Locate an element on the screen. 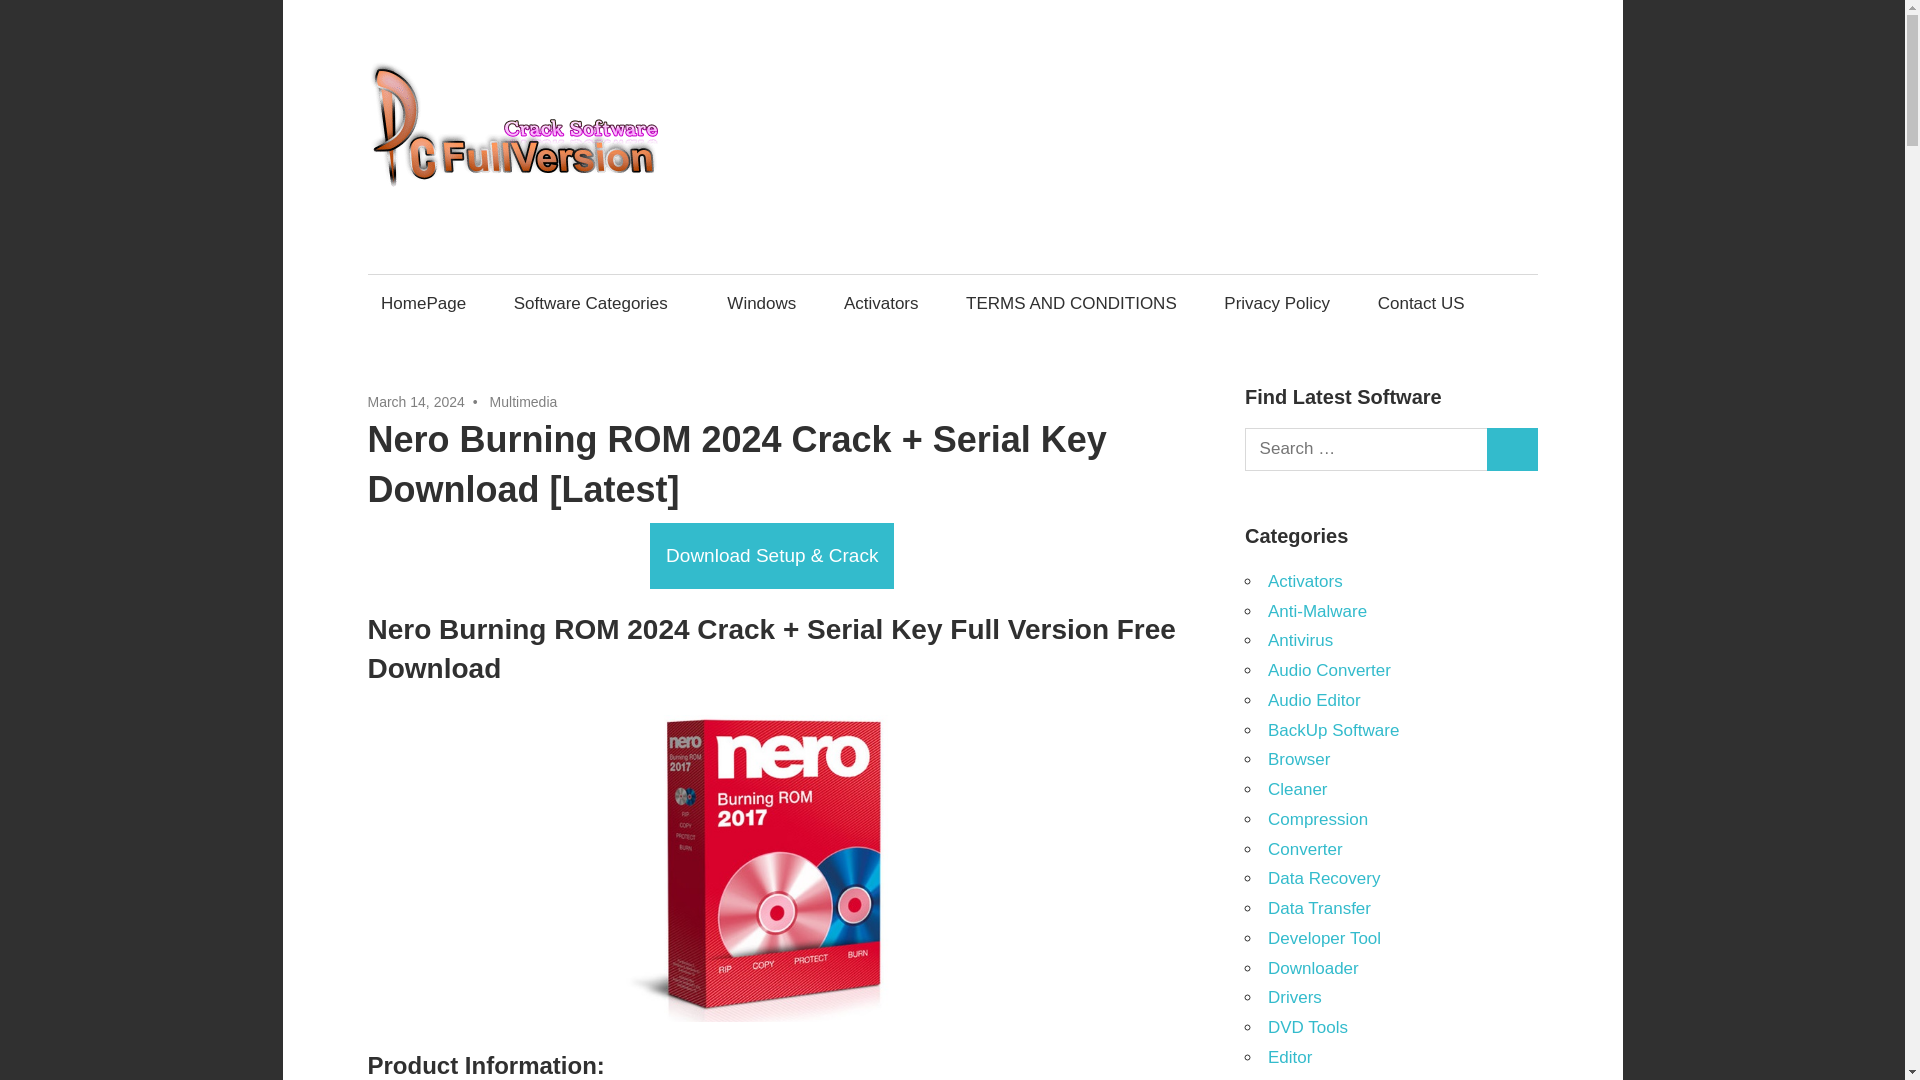 This screenshot has height=1080, width=1920. TERMS AND CONDITIONS is located at coordinates (1071, 303).